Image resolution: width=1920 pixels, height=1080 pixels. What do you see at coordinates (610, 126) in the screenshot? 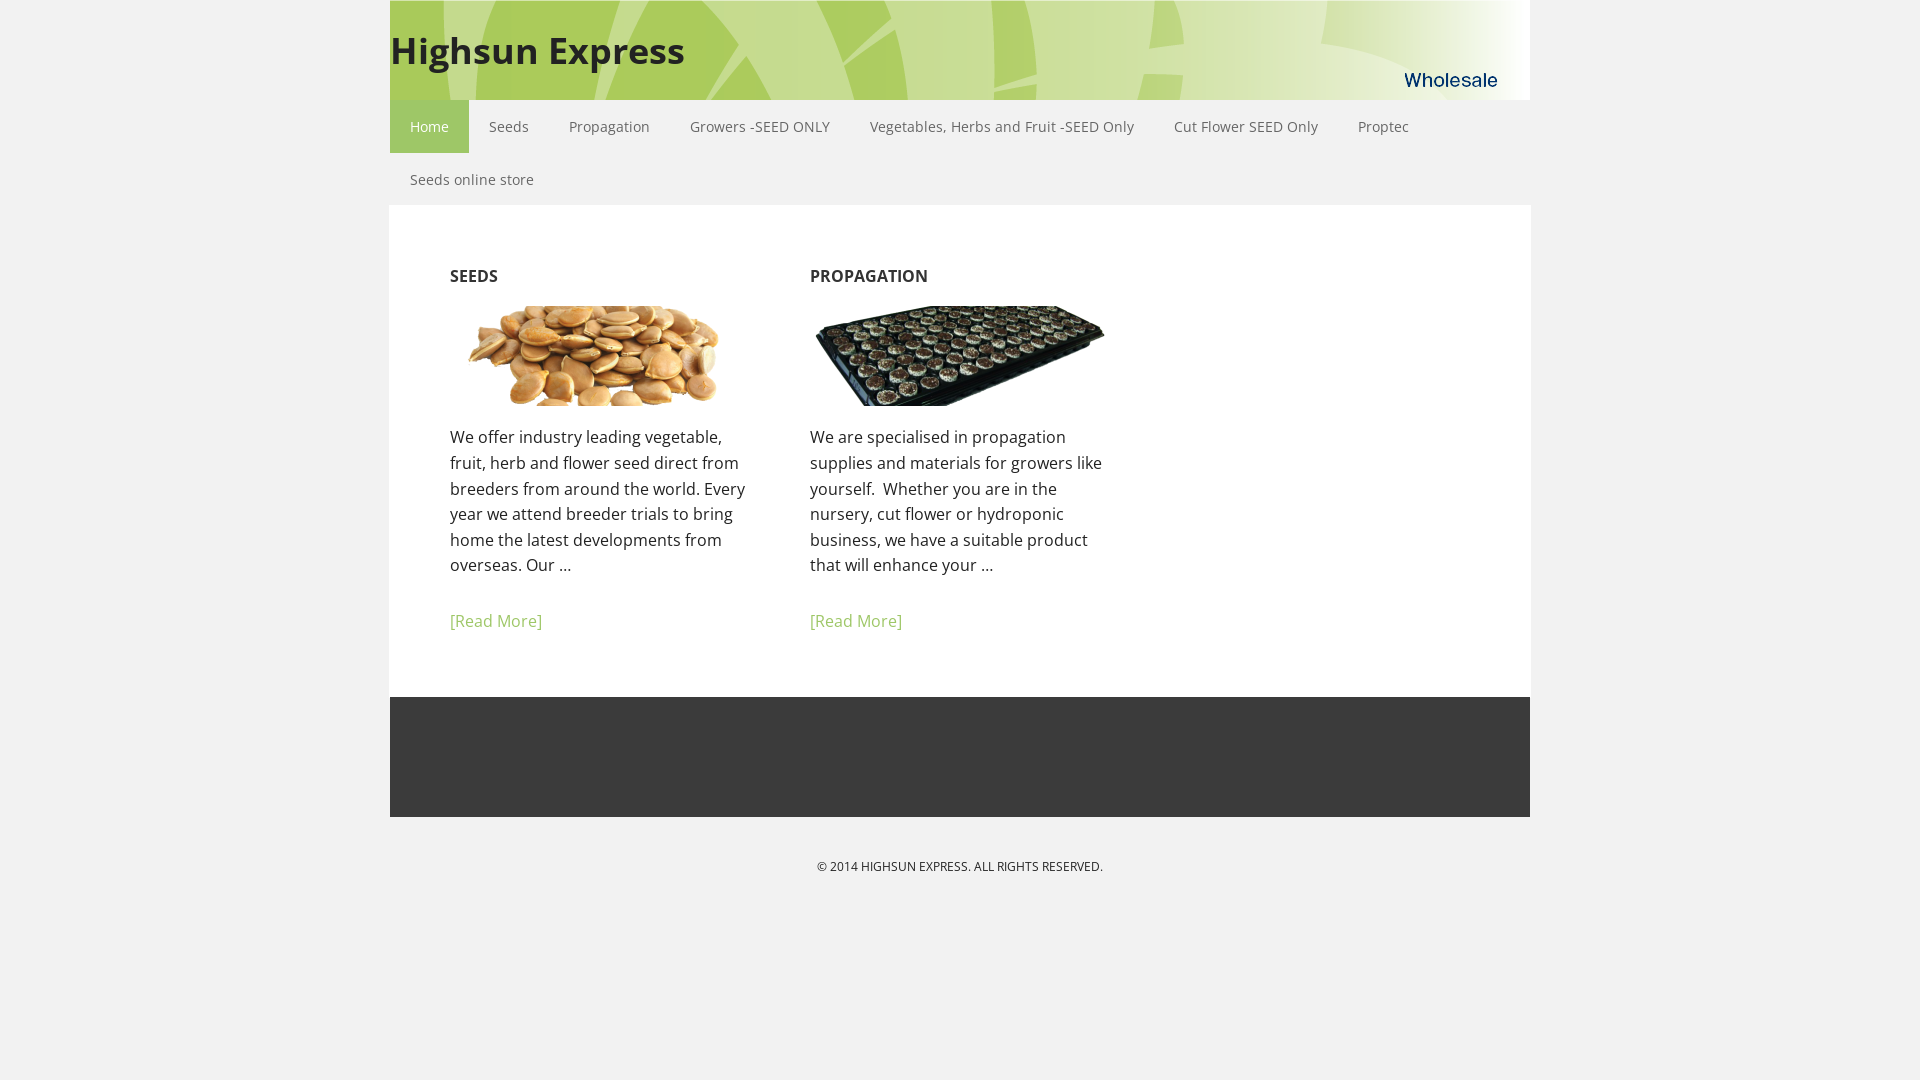
I see `Propagation` at bounding box center [610, 126].